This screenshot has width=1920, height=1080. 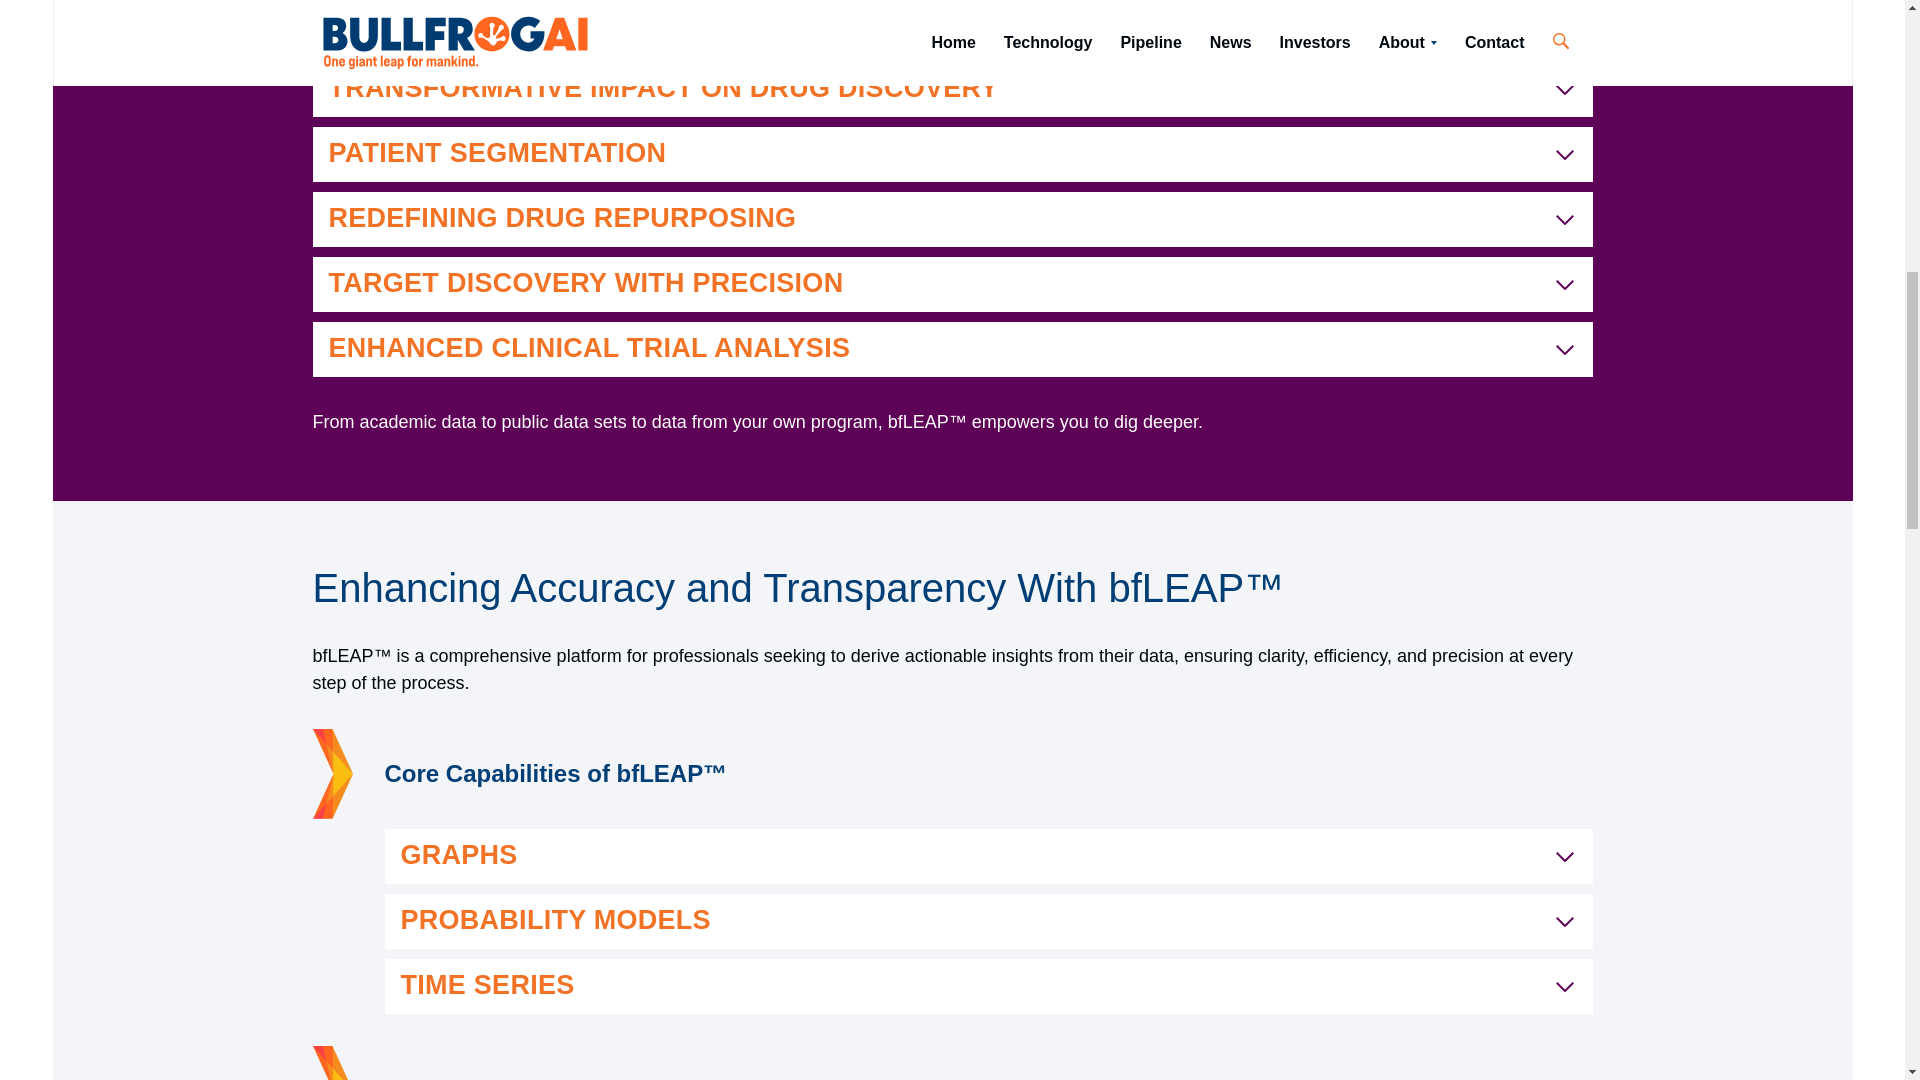 I want to click on GRAPHS, so click(x=988, y=856).